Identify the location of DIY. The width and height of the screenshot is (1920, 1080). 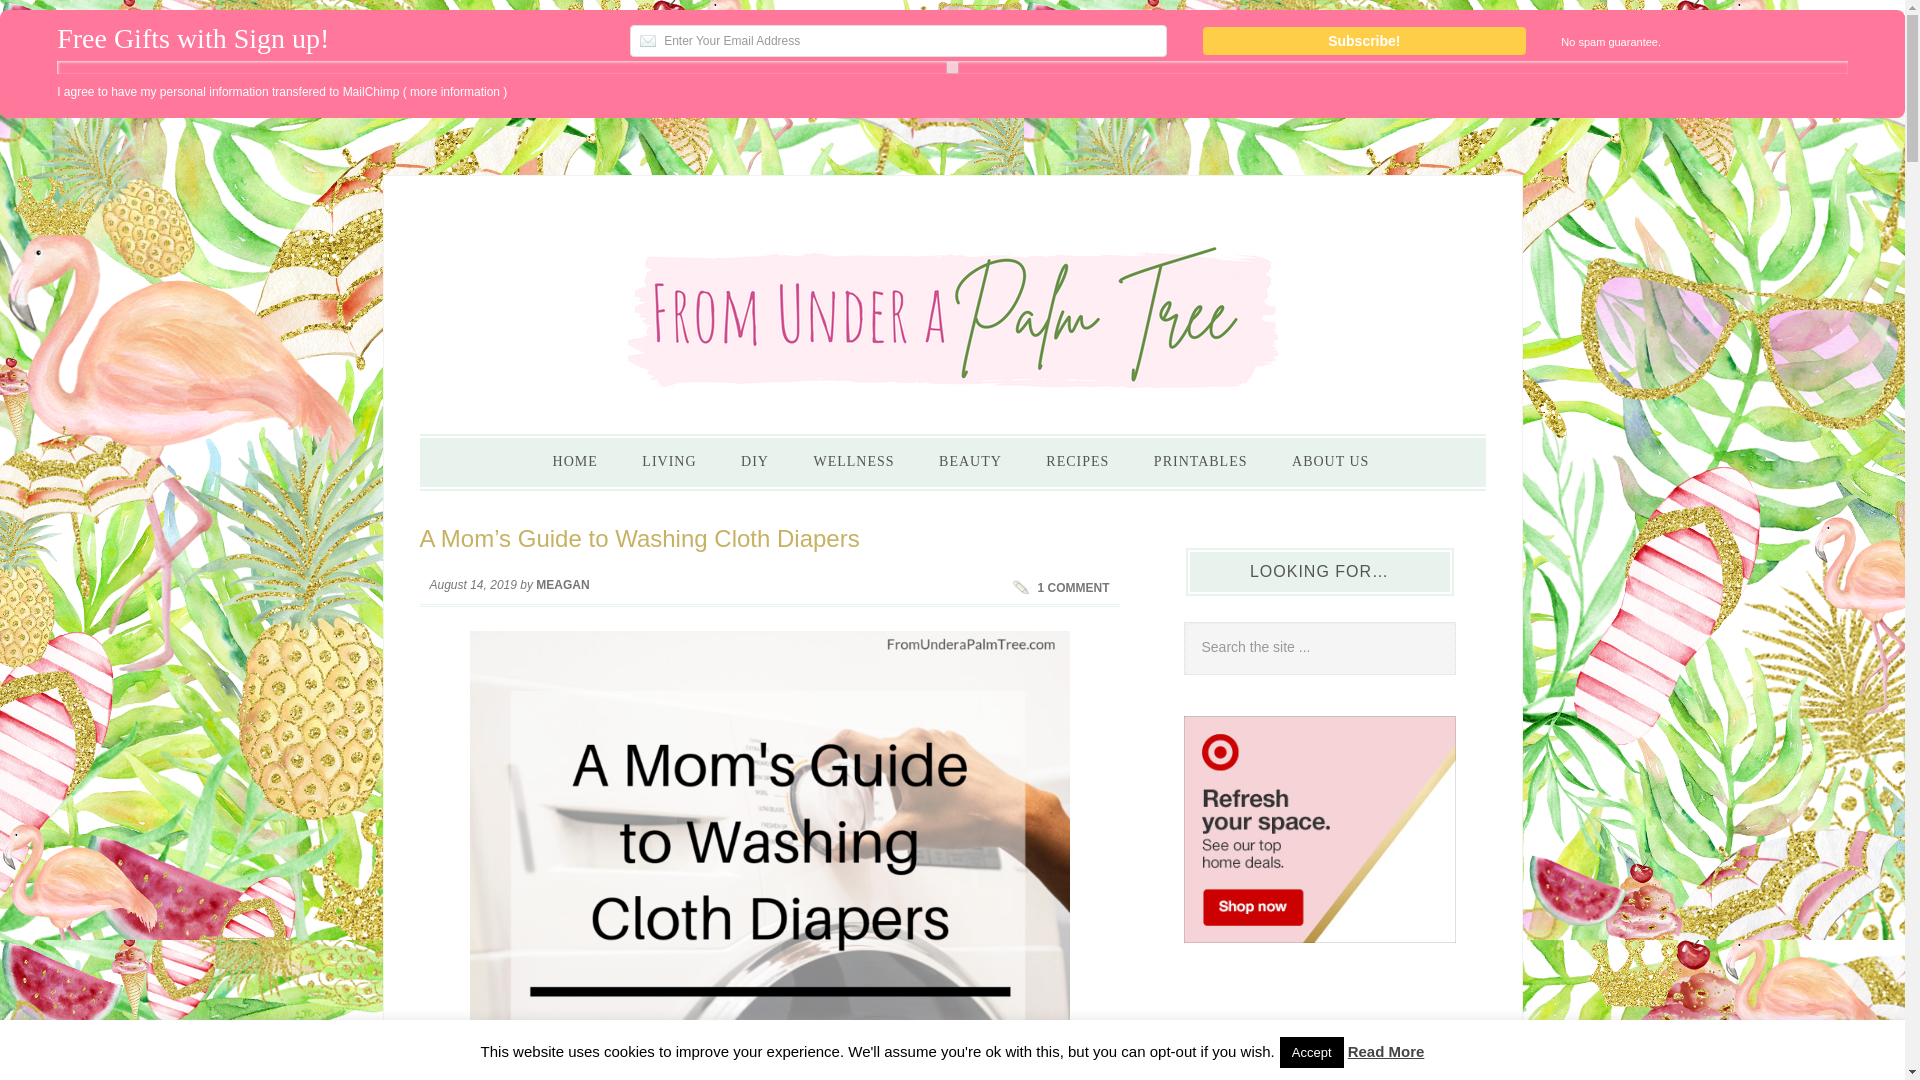
(755, 462).